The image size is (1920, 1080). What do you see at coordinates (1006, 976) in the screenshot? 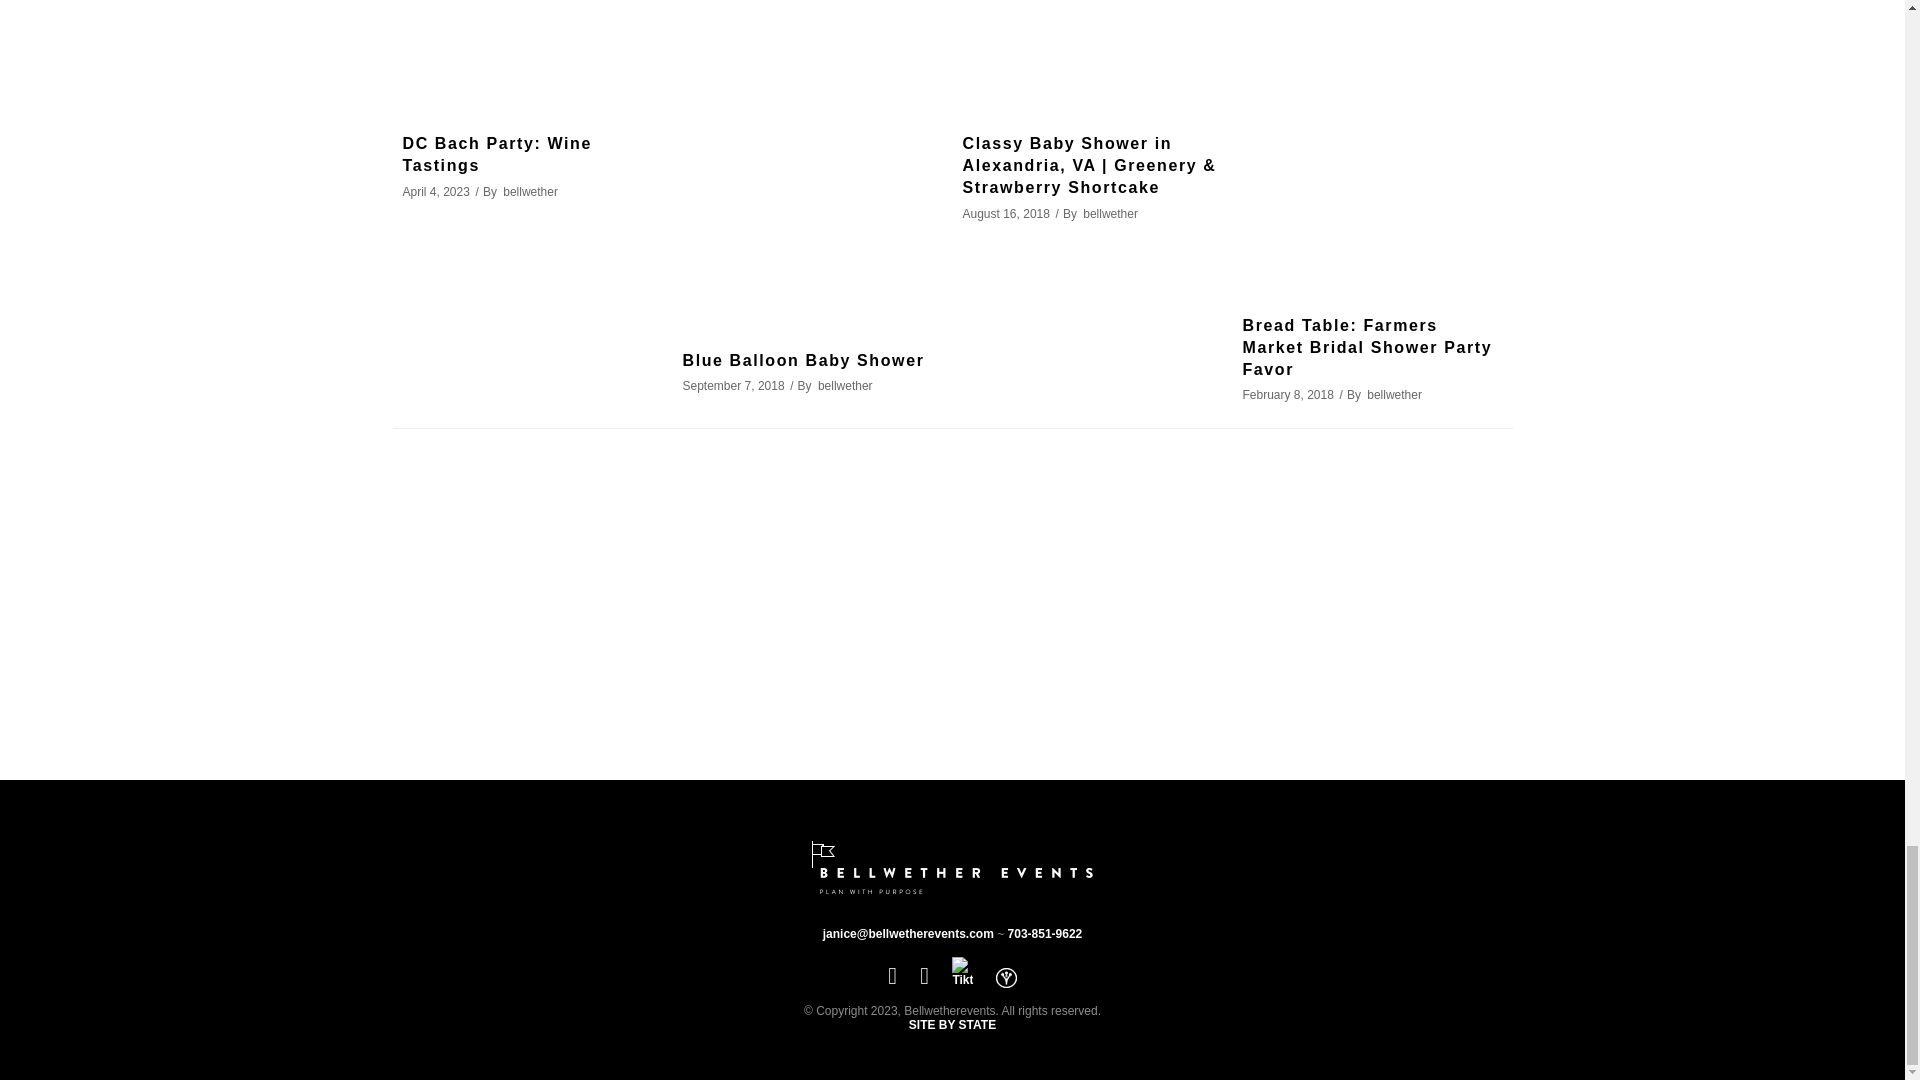
I see `Wedding Wire` at bounding box center [1006, 976].